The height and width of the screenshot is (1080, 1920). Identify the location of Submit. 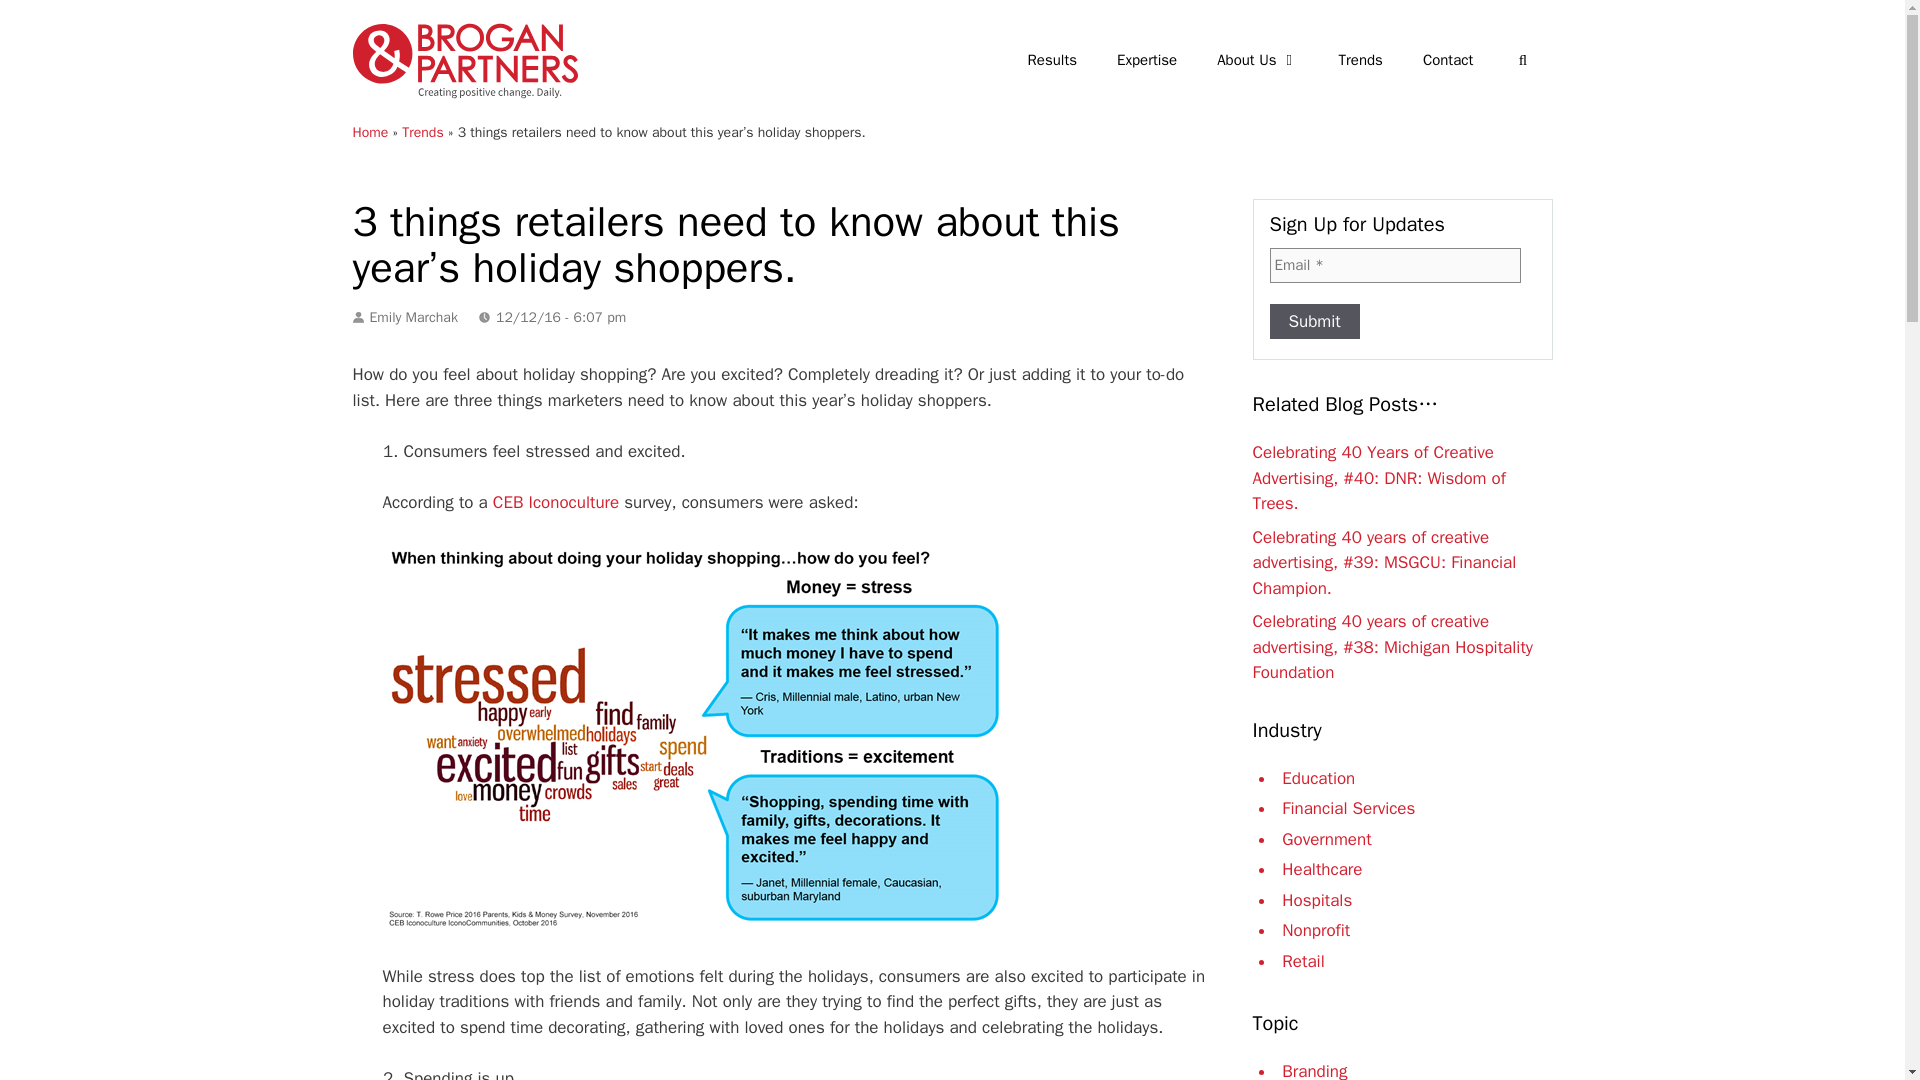
(1314, 322).